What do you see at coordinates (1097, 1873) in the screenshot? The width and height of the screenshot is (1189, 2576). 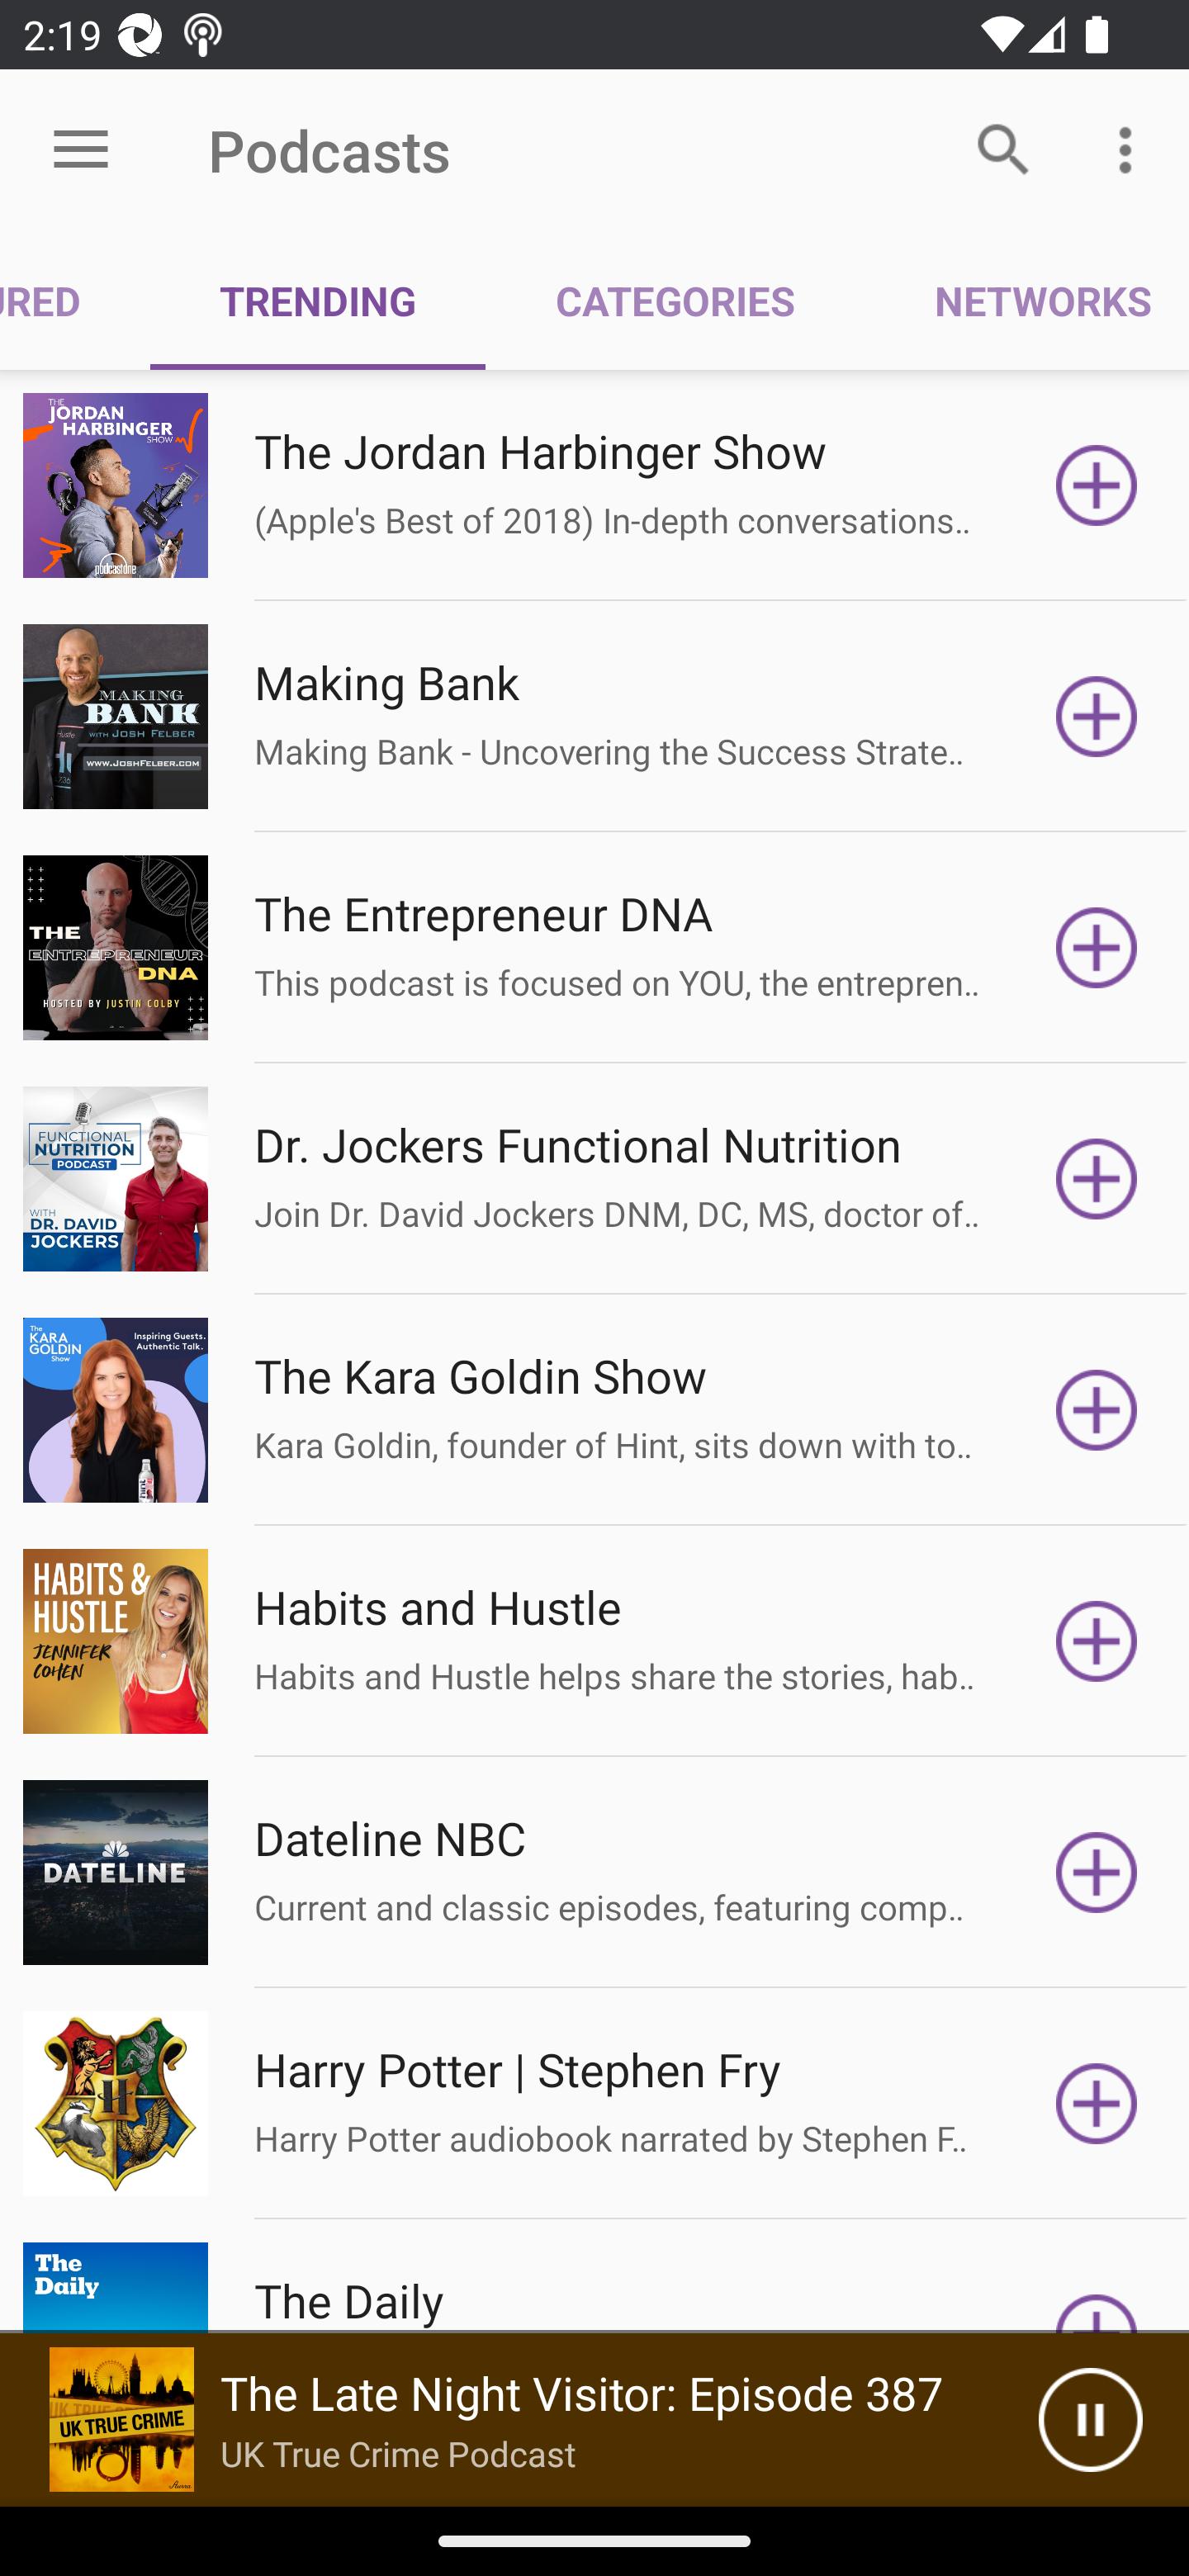 I see `Subscribe` at bounding box center [1097, 1873].